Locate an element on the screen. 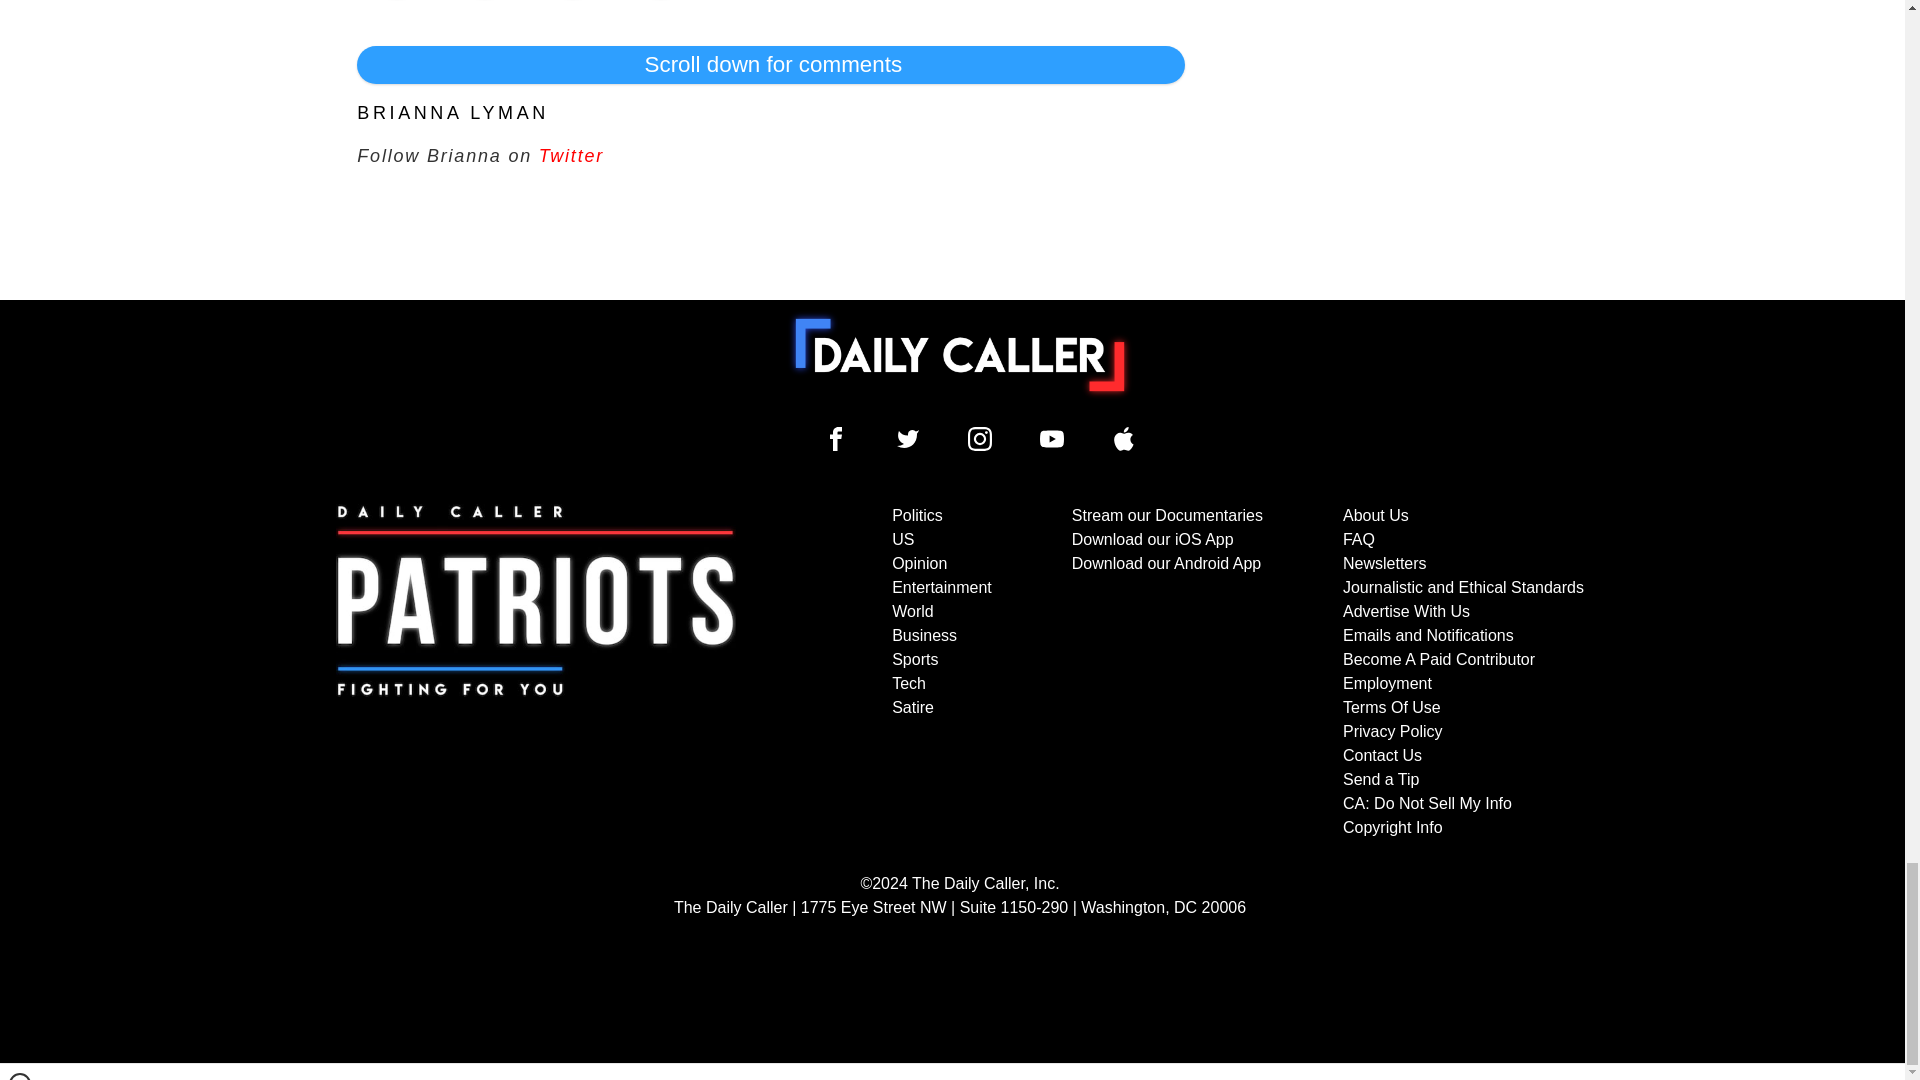  Daily Caller Instagram is located at coordinates (980, 438).